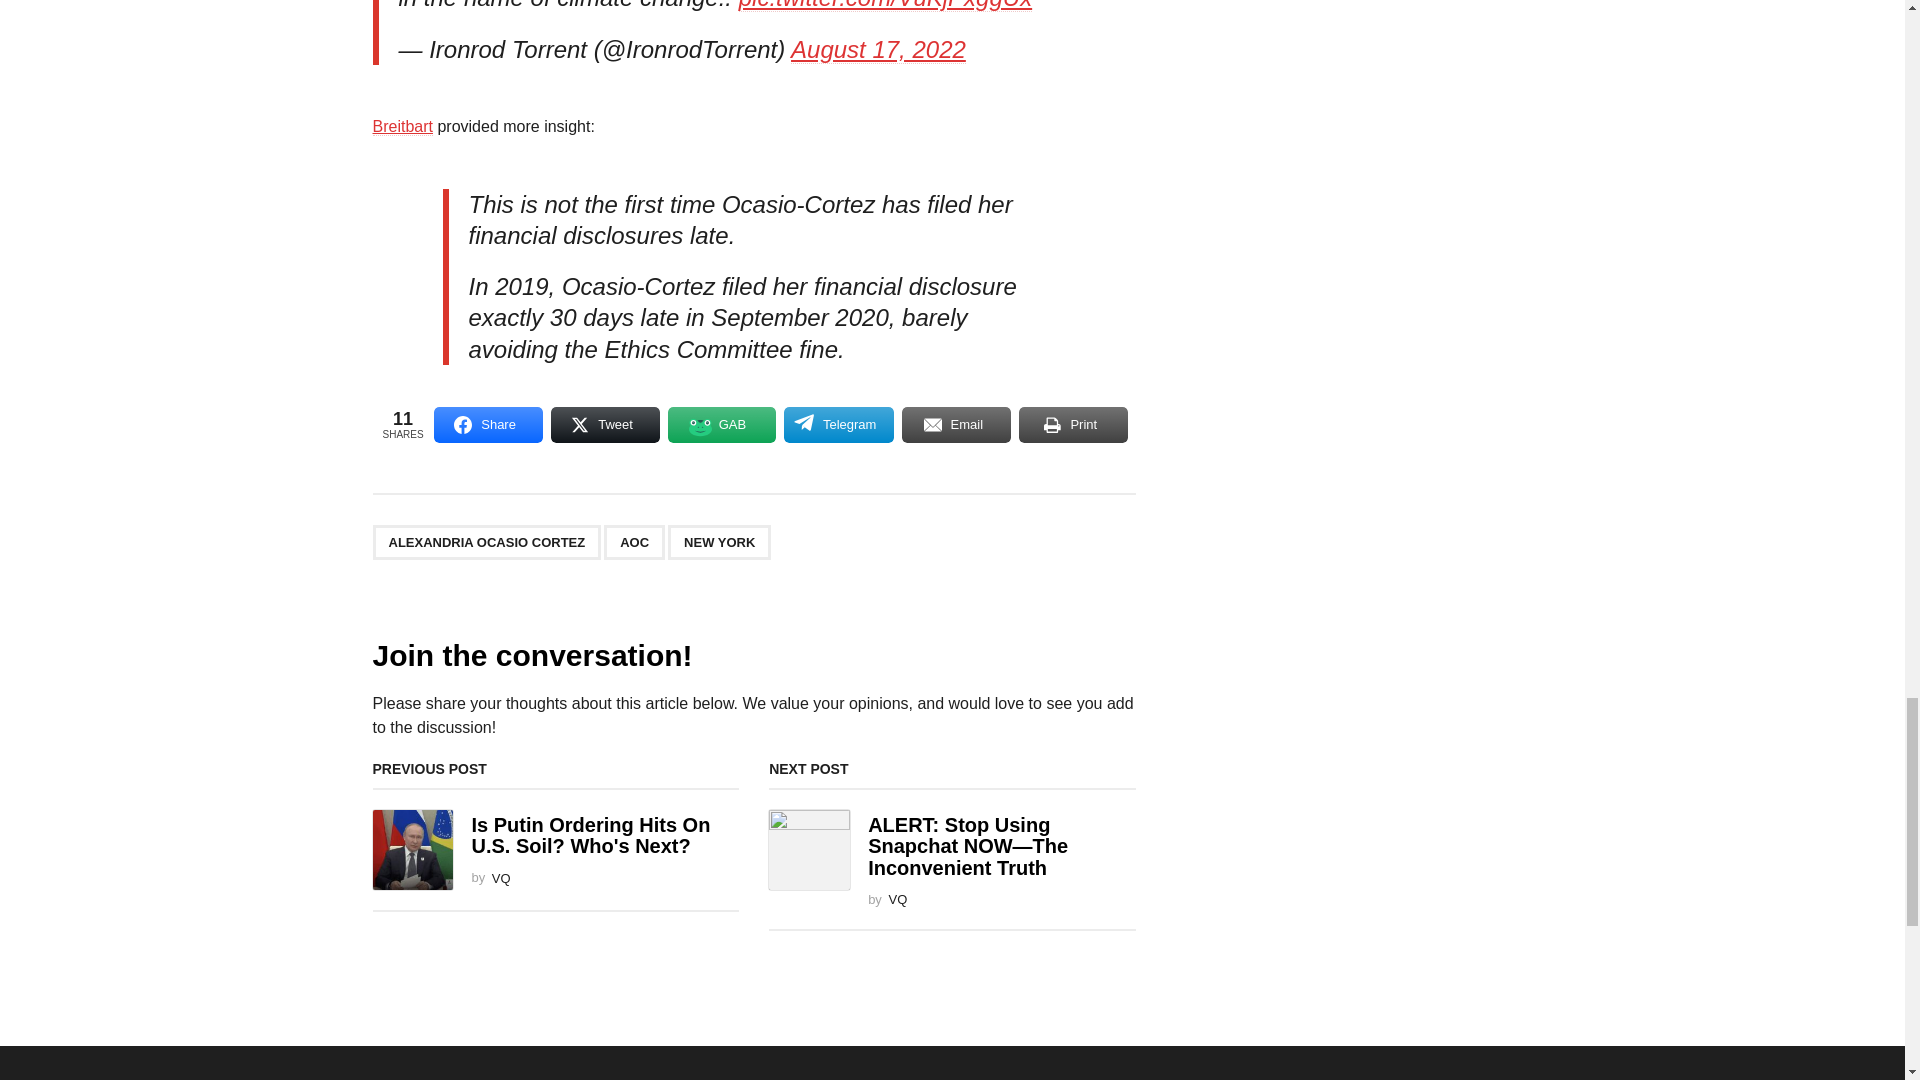 The height and width of the screenshot is (1080, 1920). I want to click on Share on Telegram, so click(838, 424).